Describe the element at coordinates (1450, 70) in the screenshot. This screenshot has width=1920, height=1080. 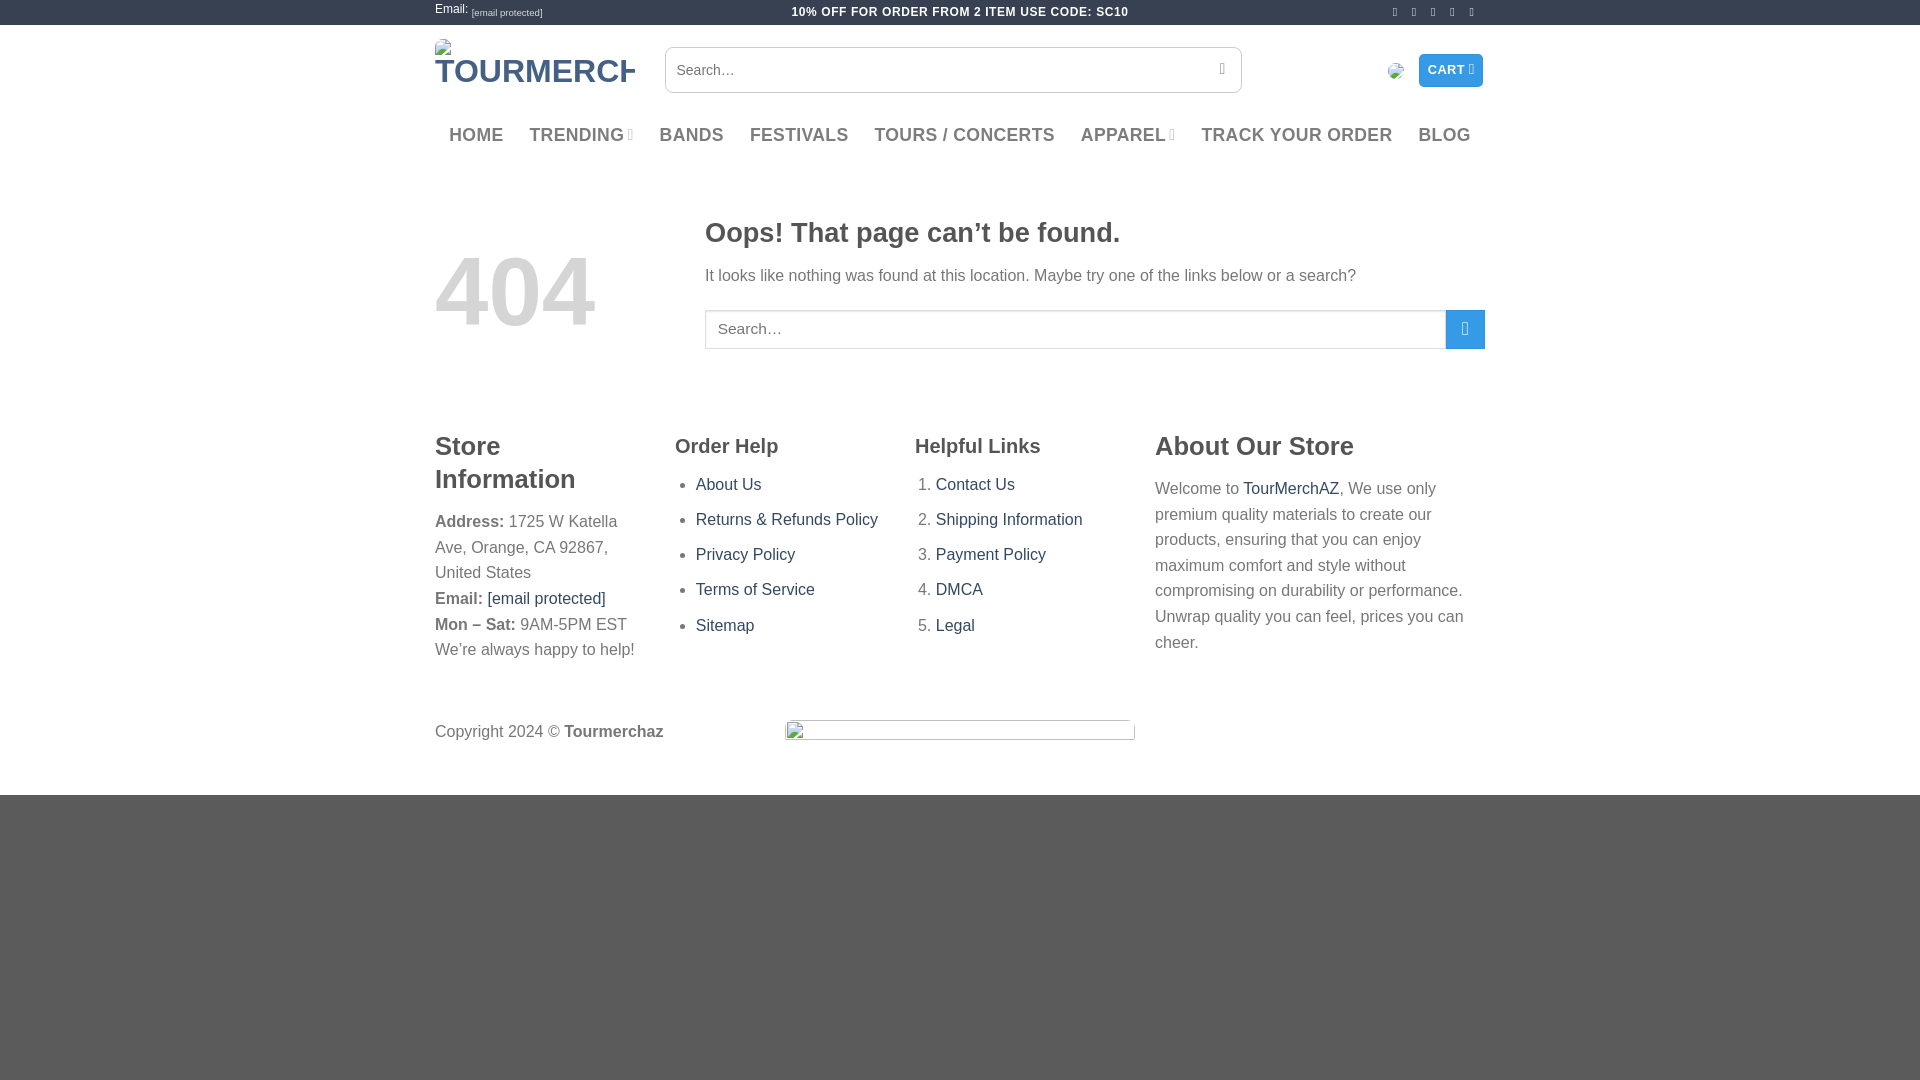
I see `Cart` at that location.